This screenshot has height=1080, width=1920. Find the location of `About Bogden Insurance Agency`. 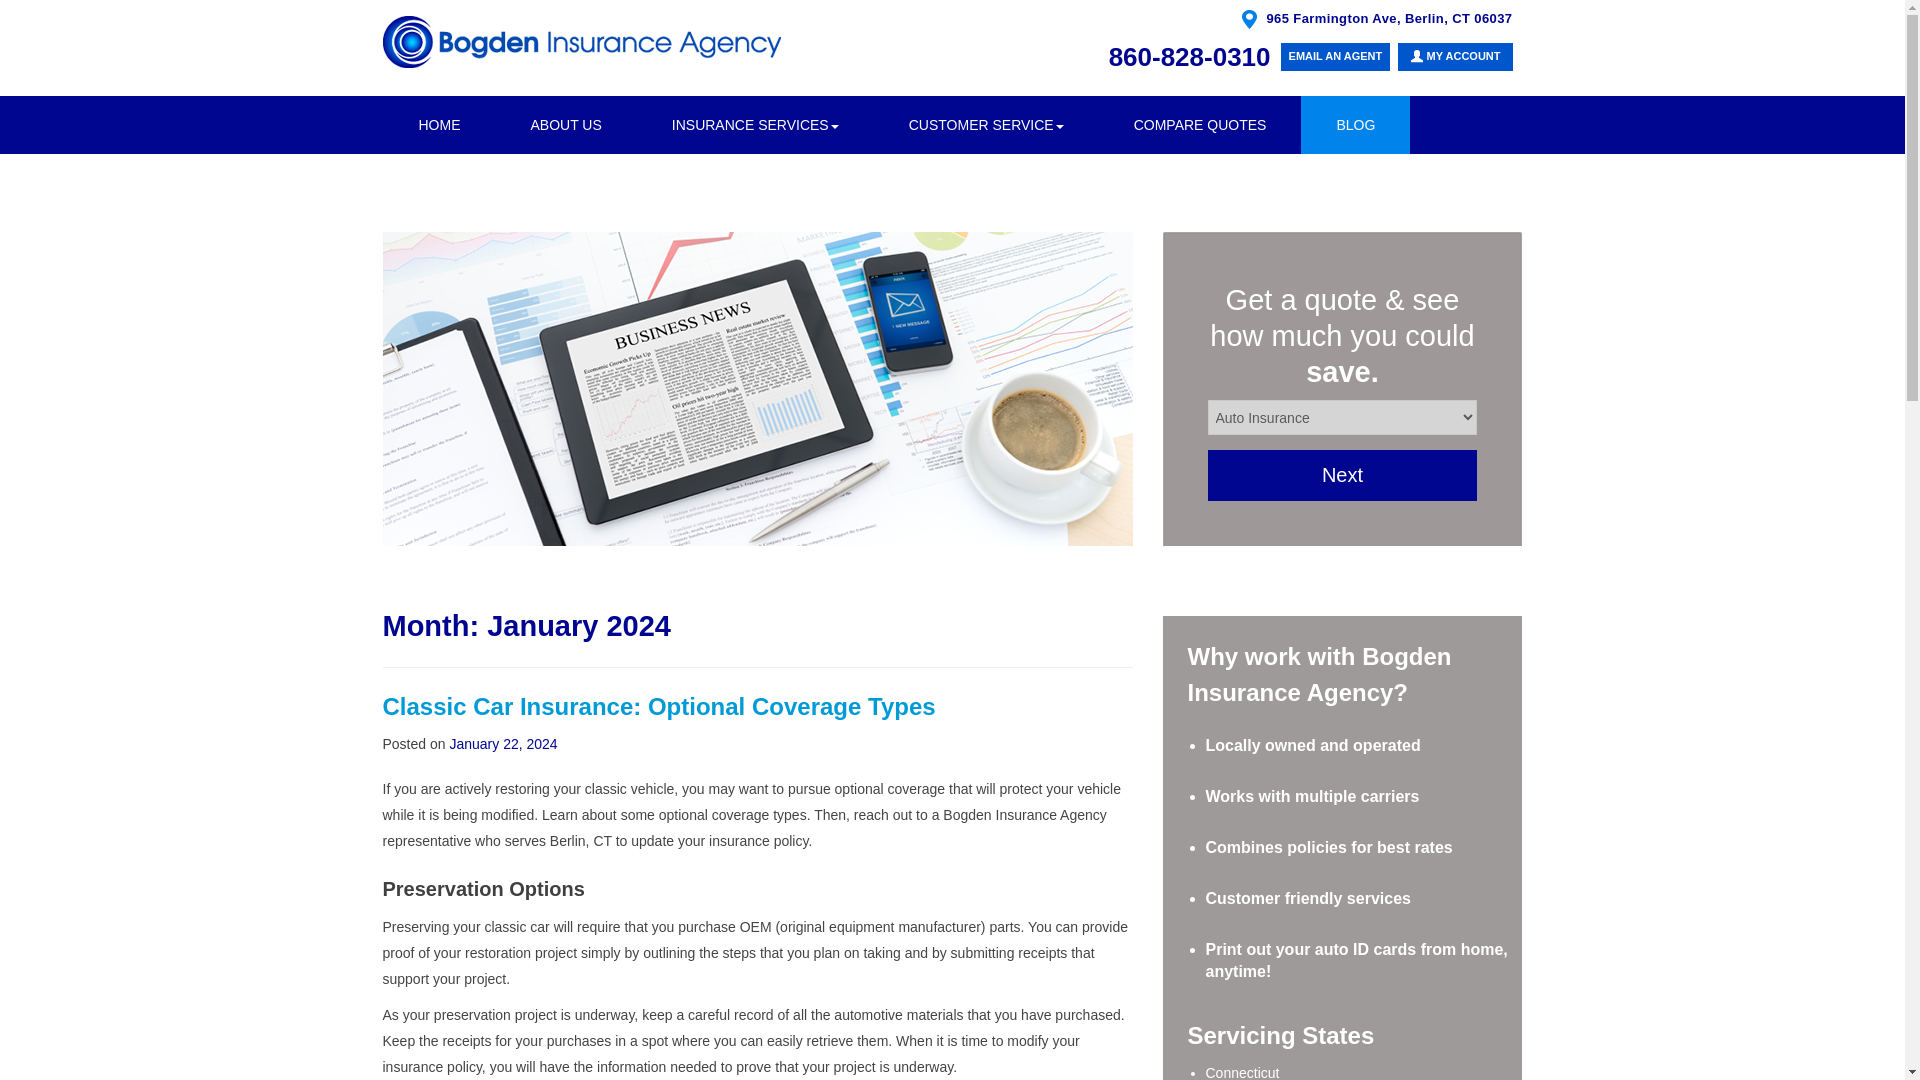

About Bogden Insurance Agency is located at coordinates (566, 125).